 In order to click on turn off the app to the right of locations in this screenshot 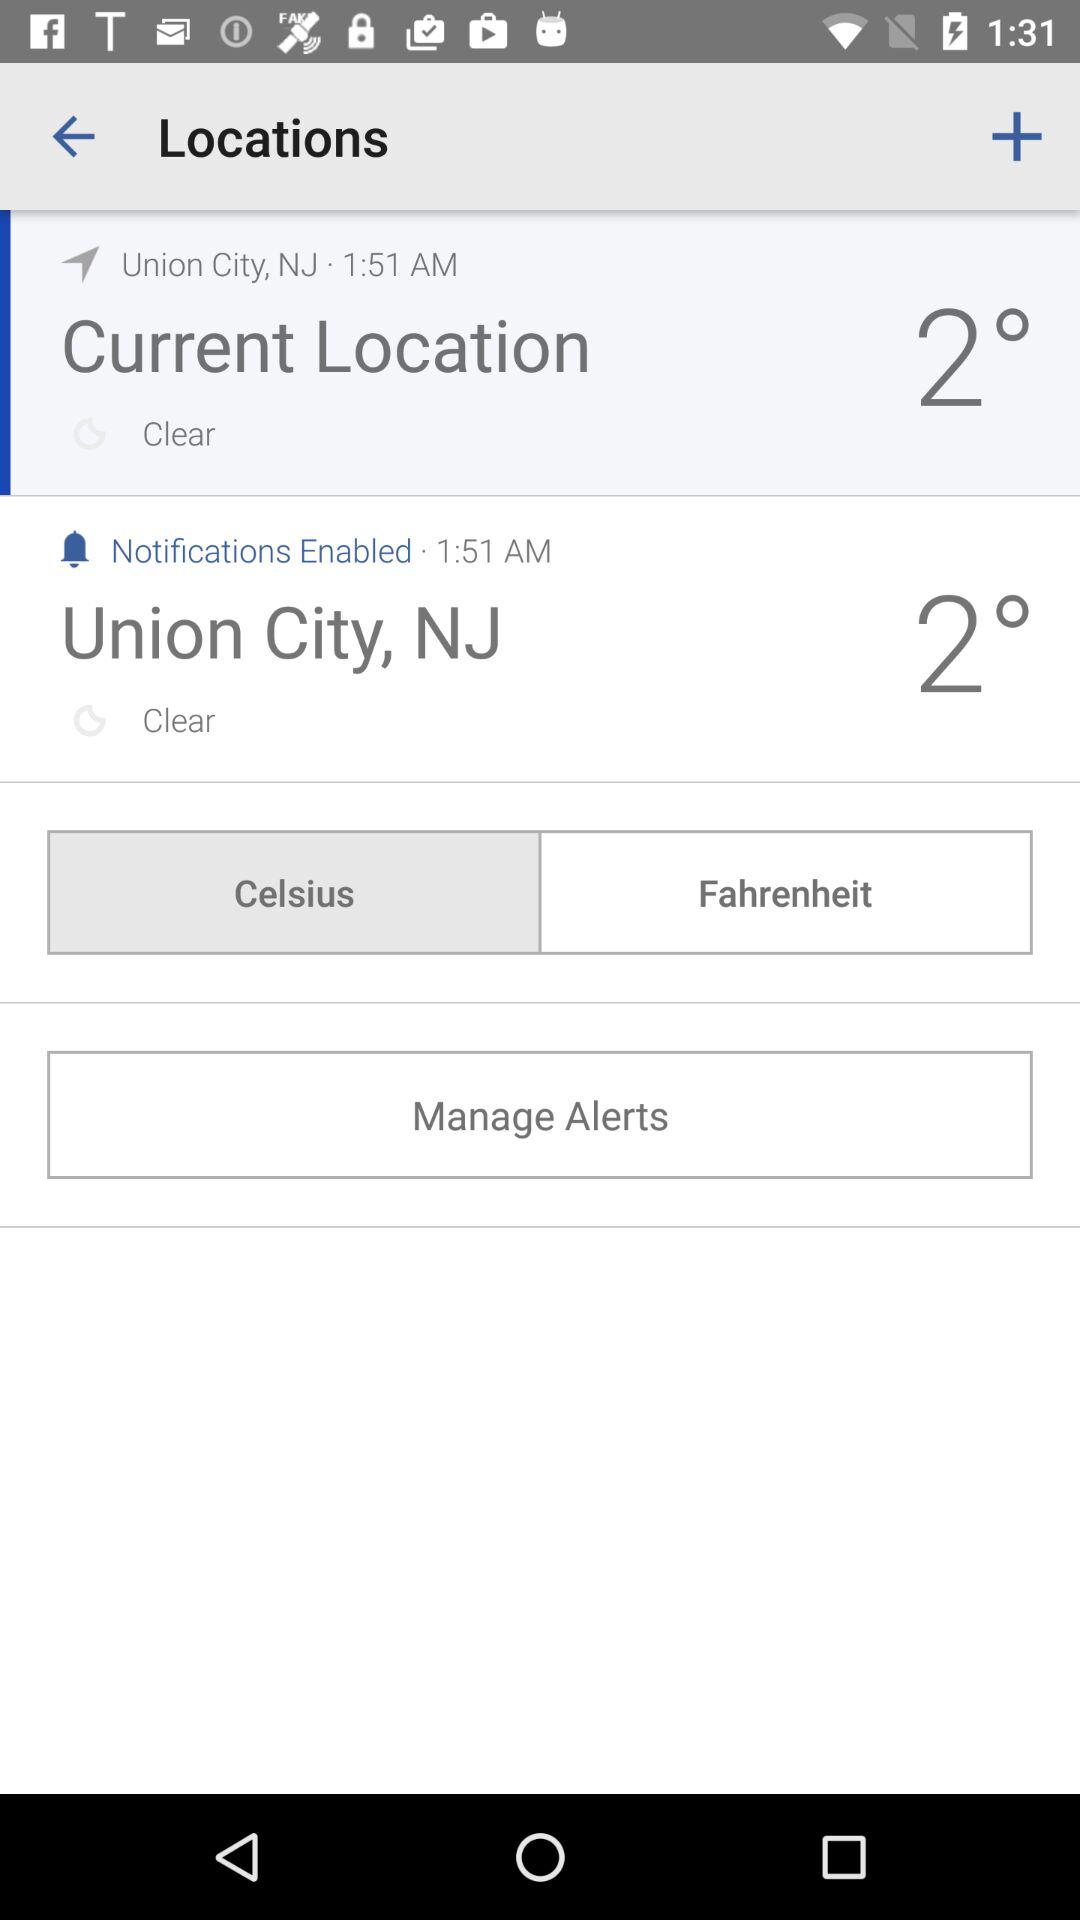, I will do `click(1016, 136)`.